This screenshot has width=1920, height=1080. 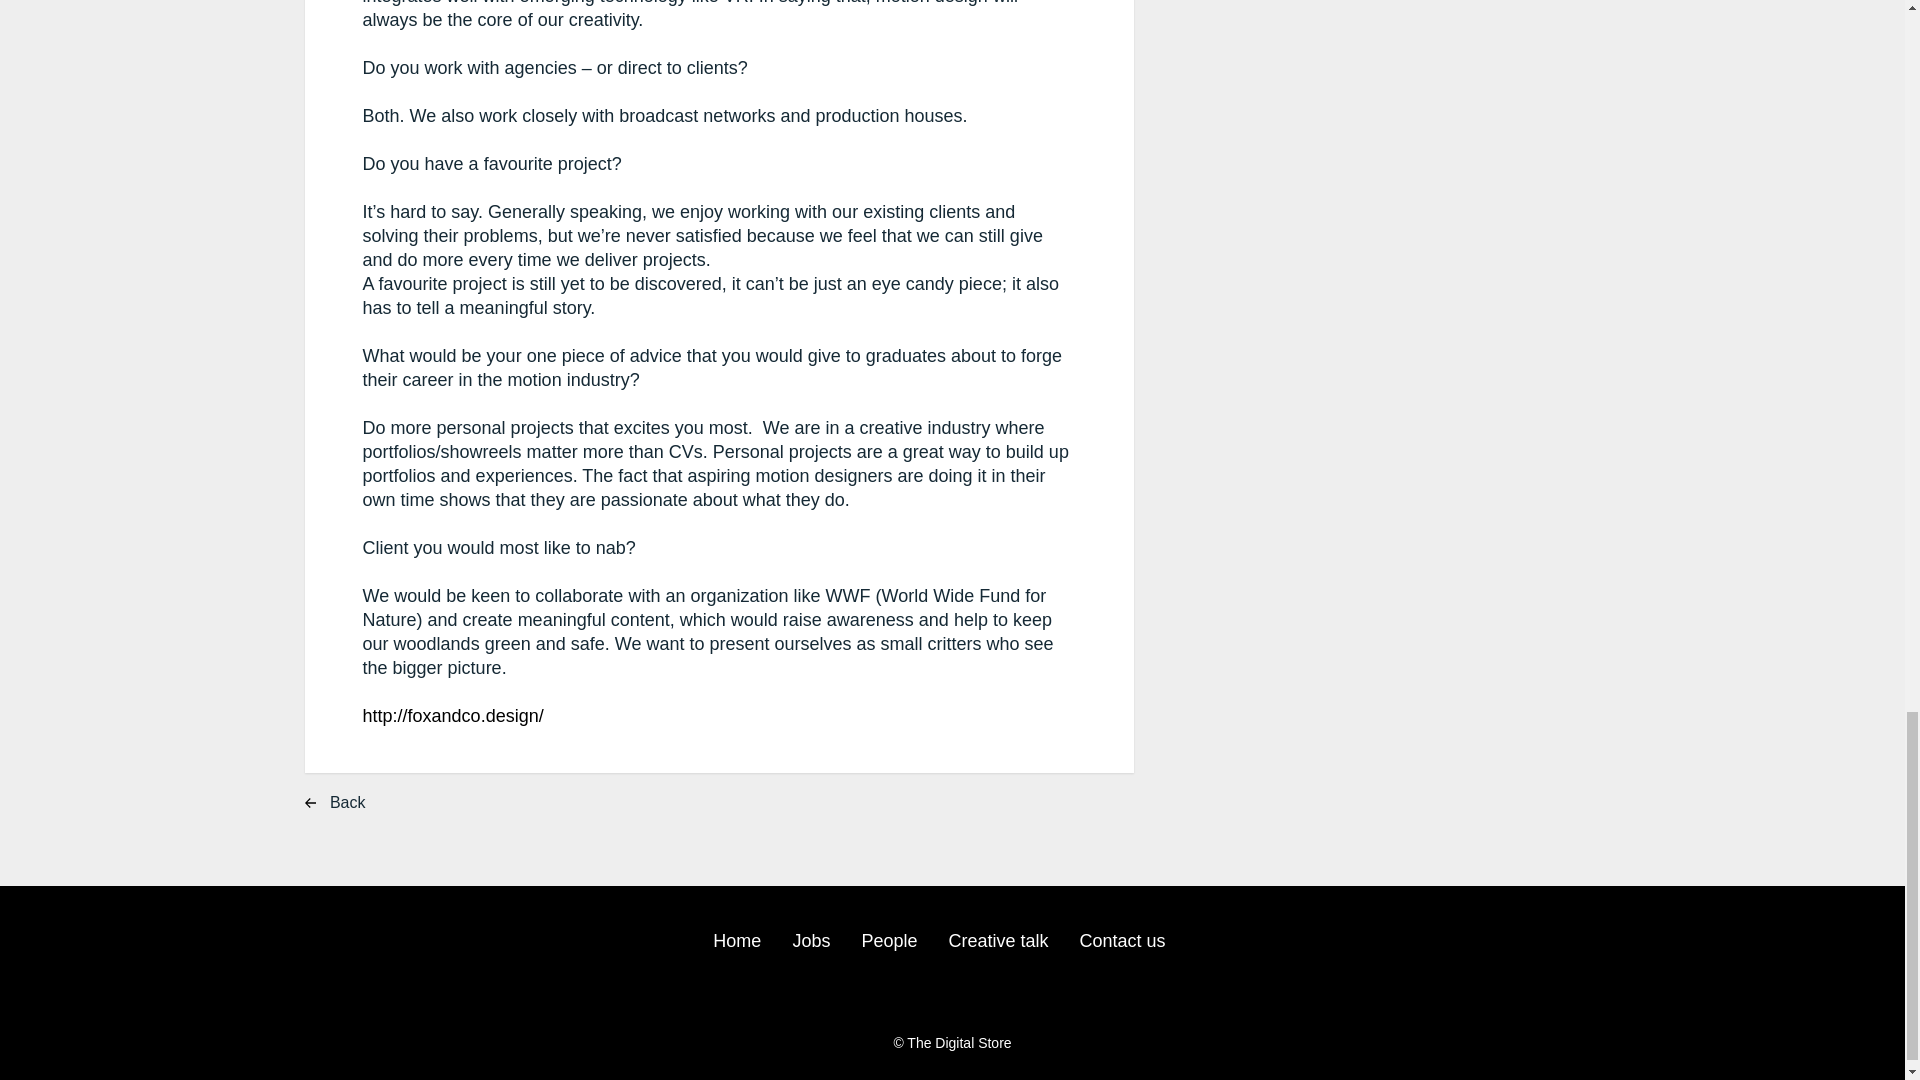 I want to click on Contact us, so click(x=1122, y=942).